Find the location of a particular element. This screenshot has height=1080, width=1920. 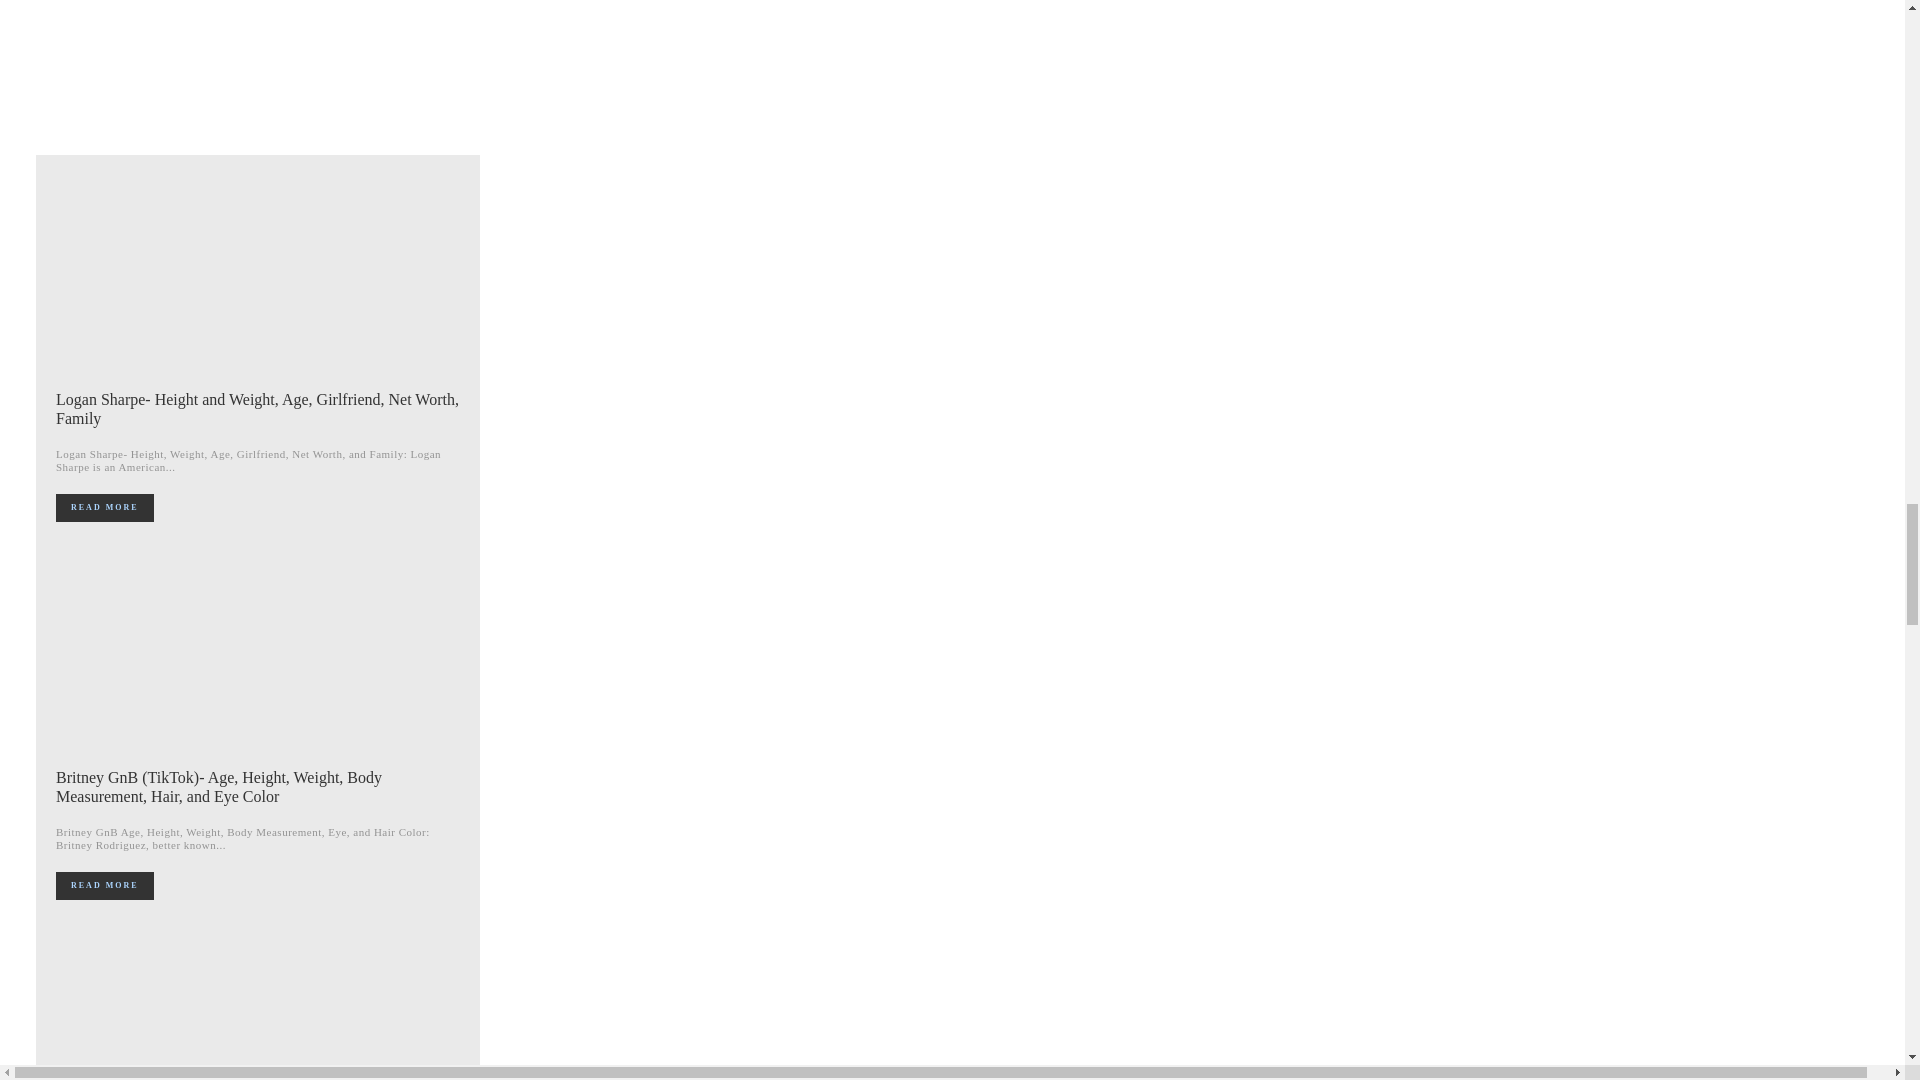

Read more is located at coordinates (104, 885).